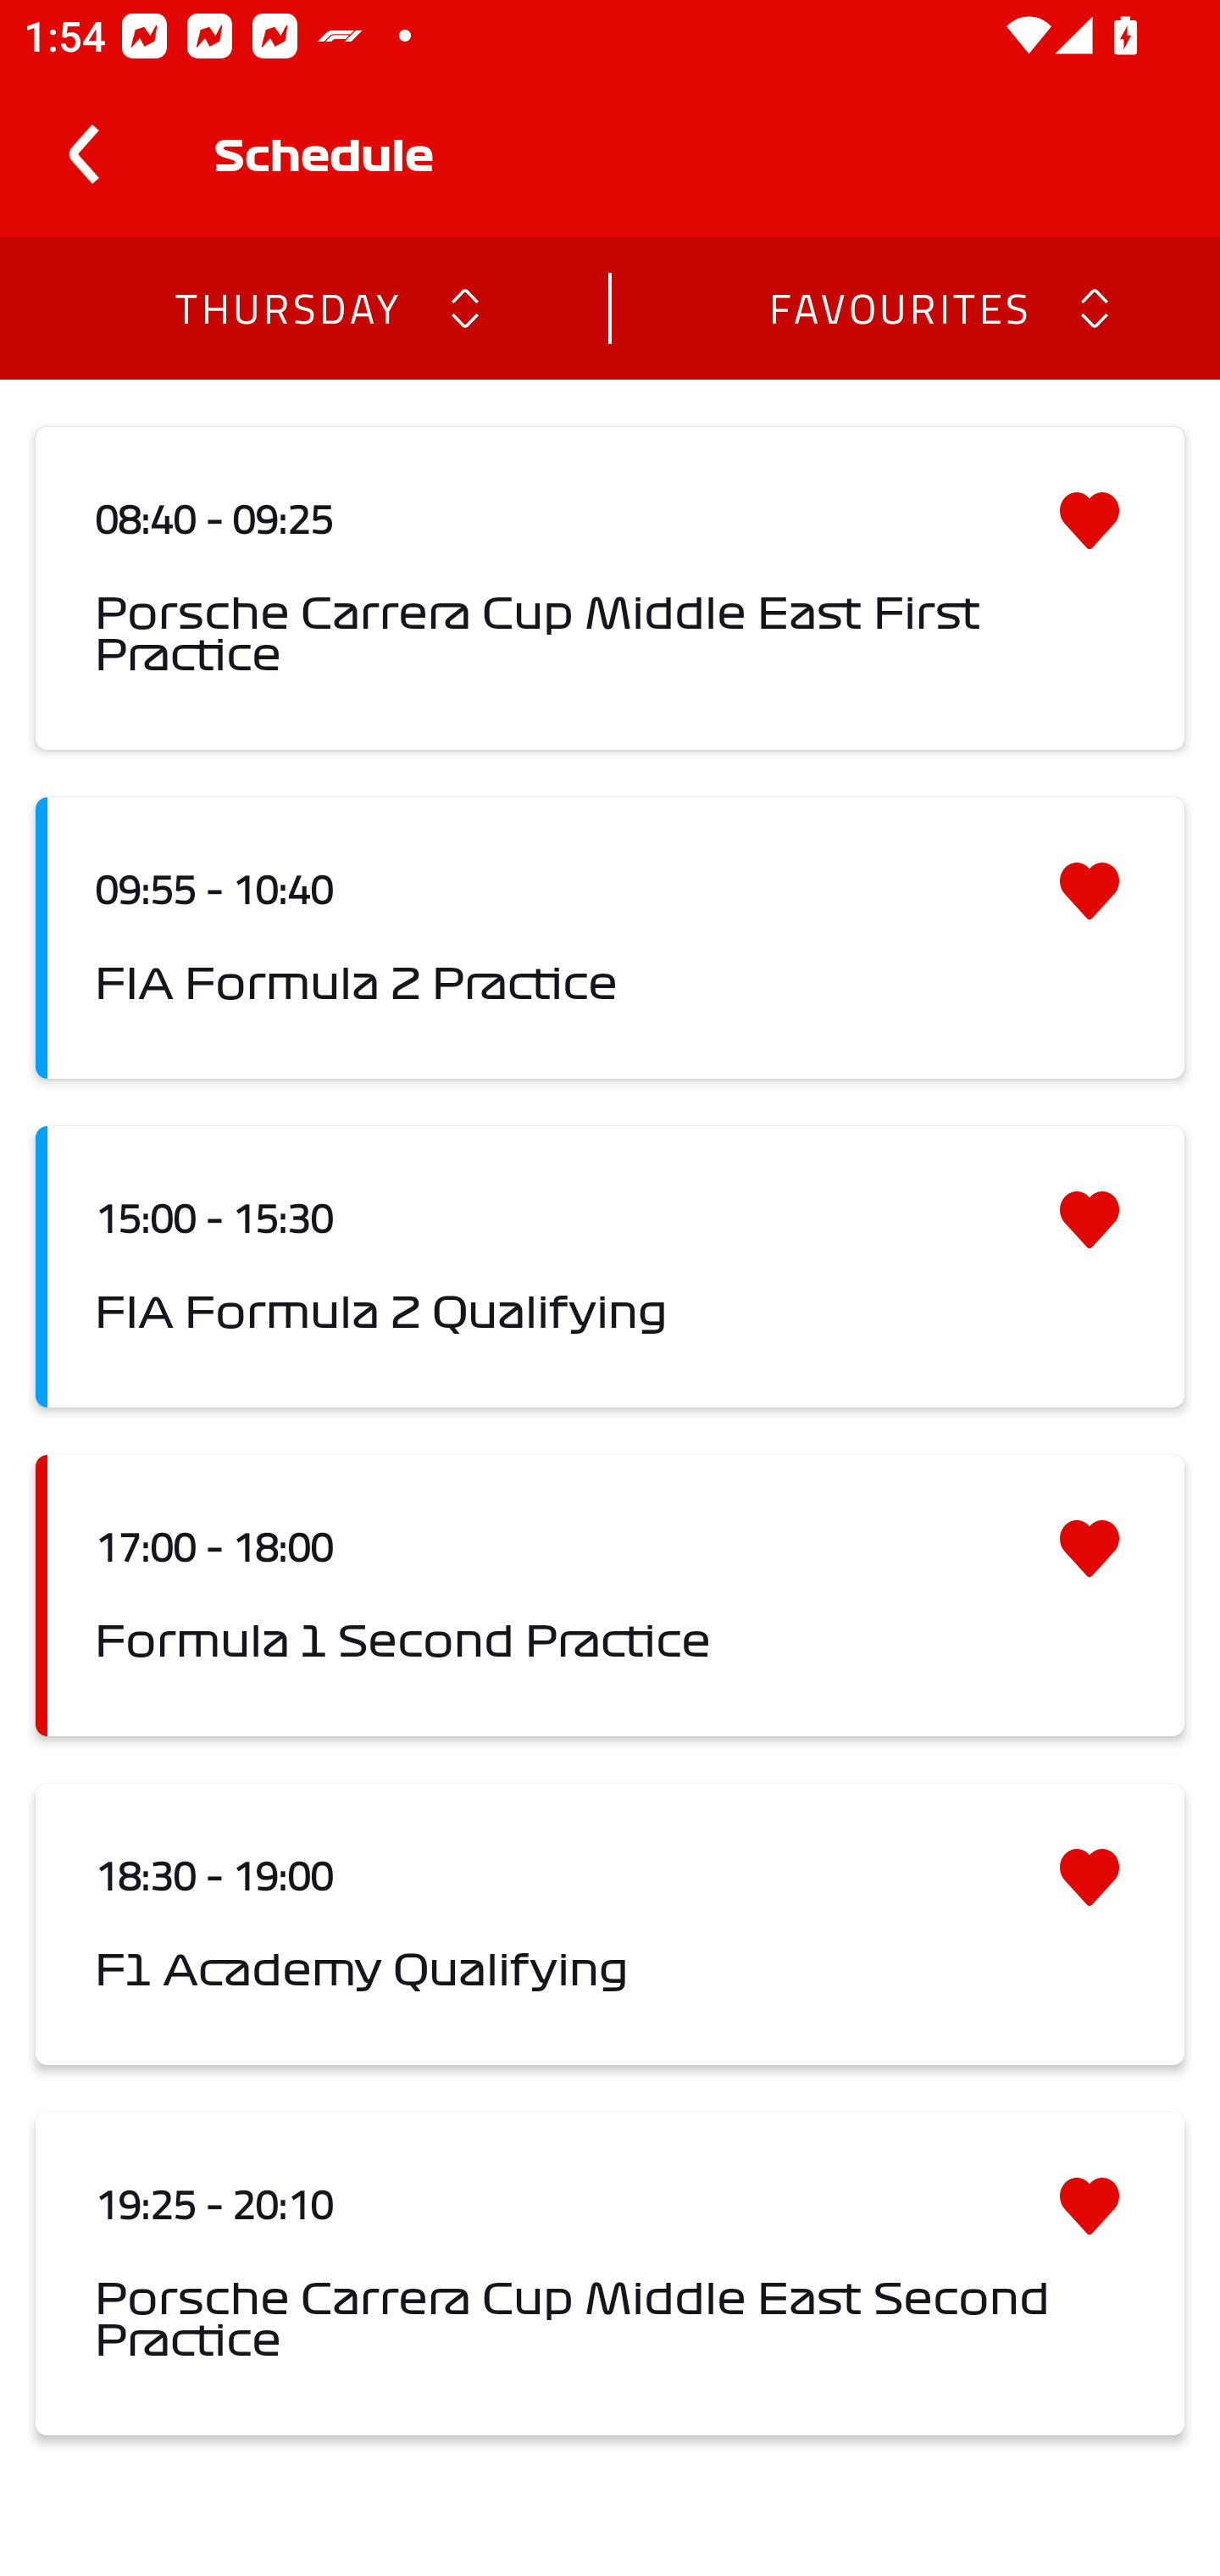 The image size is (1220, 2576). Describe the element at coordinates (610, 939) in the screenshot. I see `09:55 - 10:40 FIA Formula 2 Practice` at that location.